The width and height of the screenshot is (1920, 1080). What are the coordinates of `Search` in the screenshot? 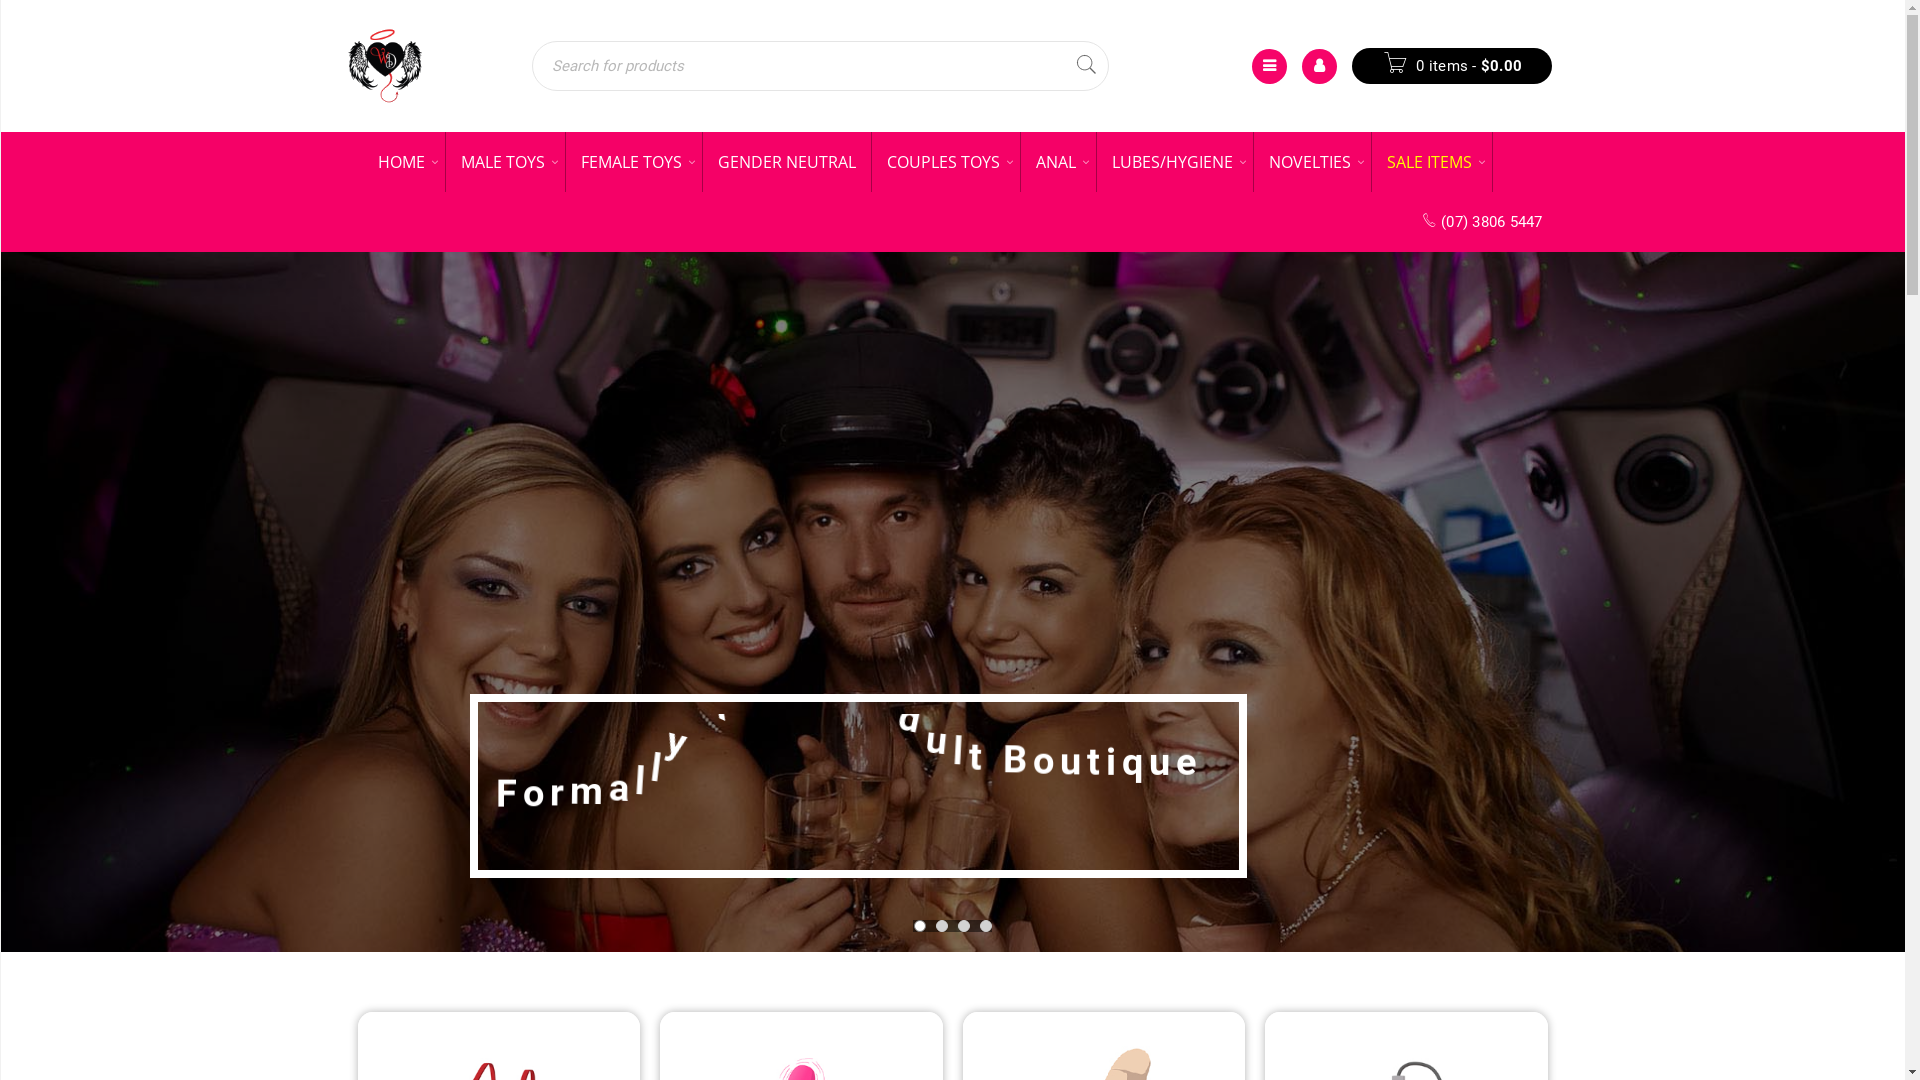 It's located at (1086, 66).